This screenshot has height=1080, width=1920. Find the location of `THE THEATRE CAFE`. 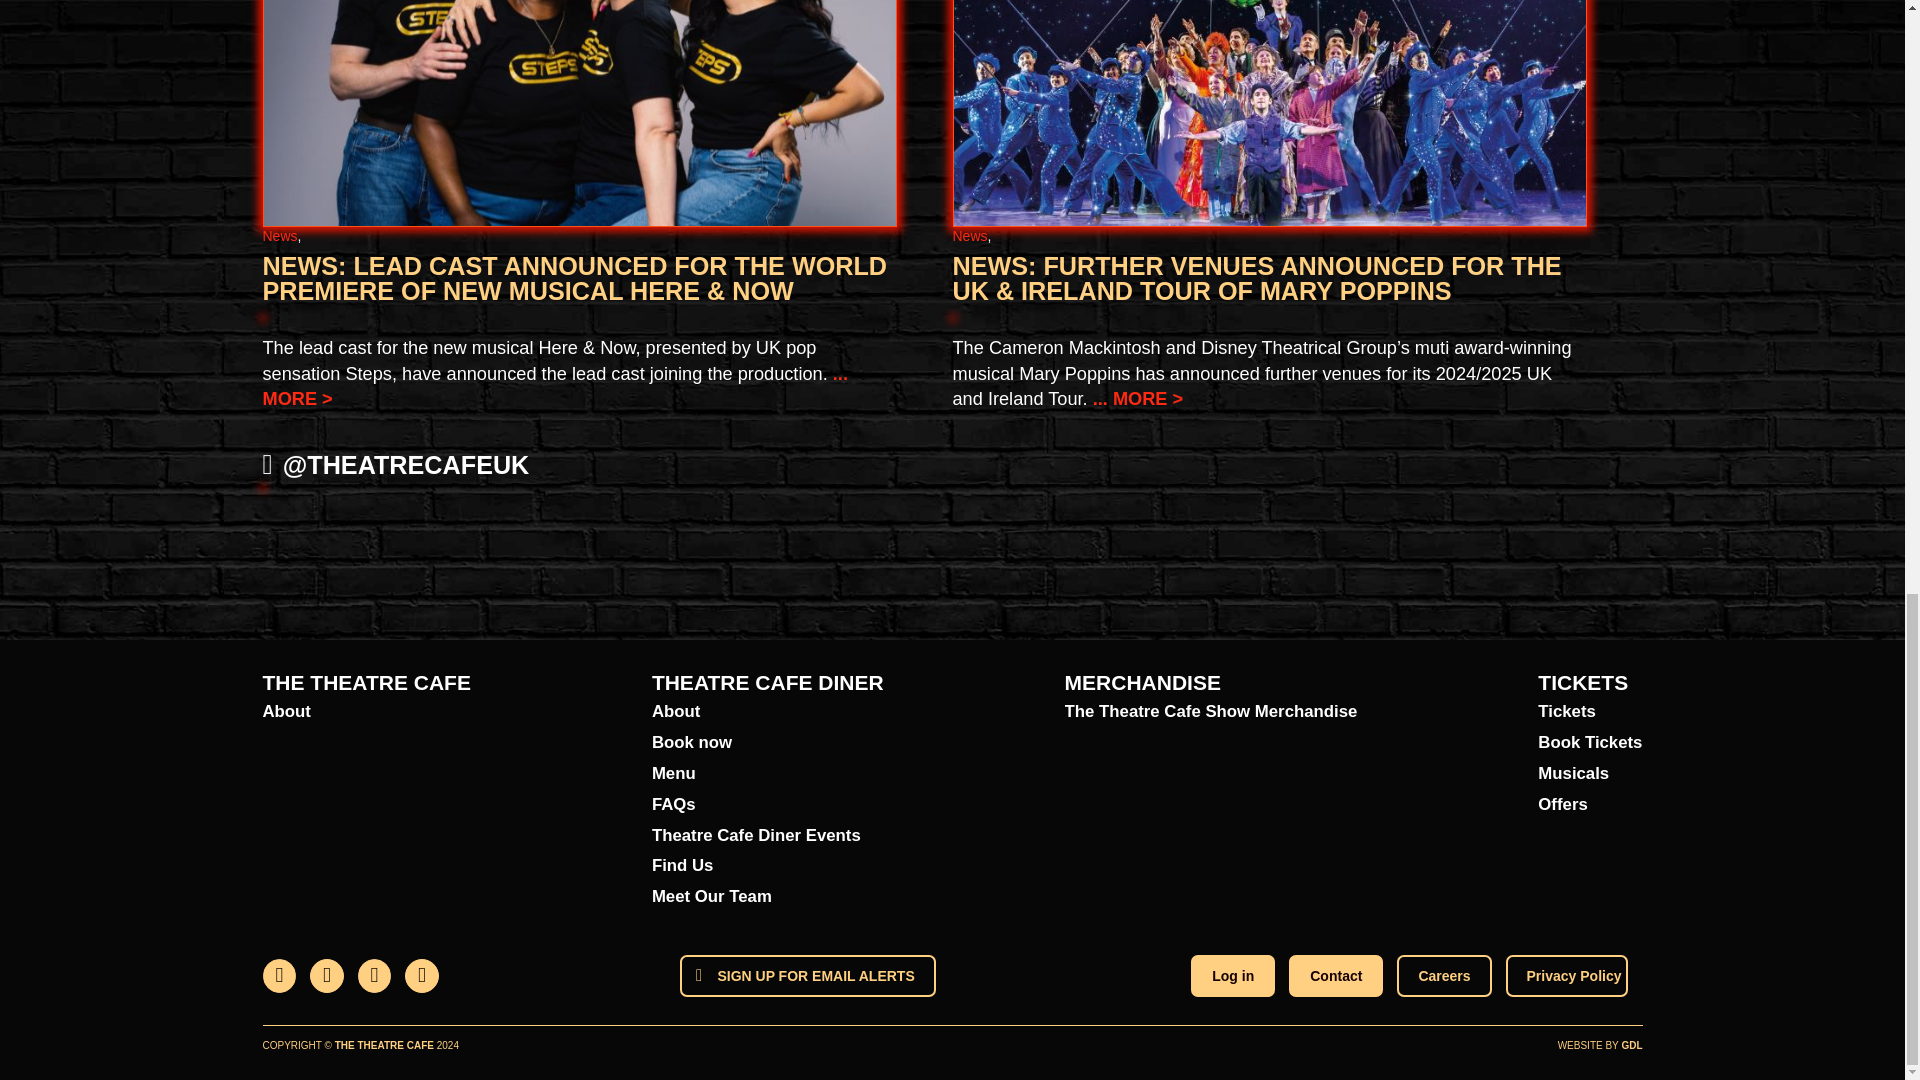

THE THEATRE CAFE is located at coordinates (366, 682).